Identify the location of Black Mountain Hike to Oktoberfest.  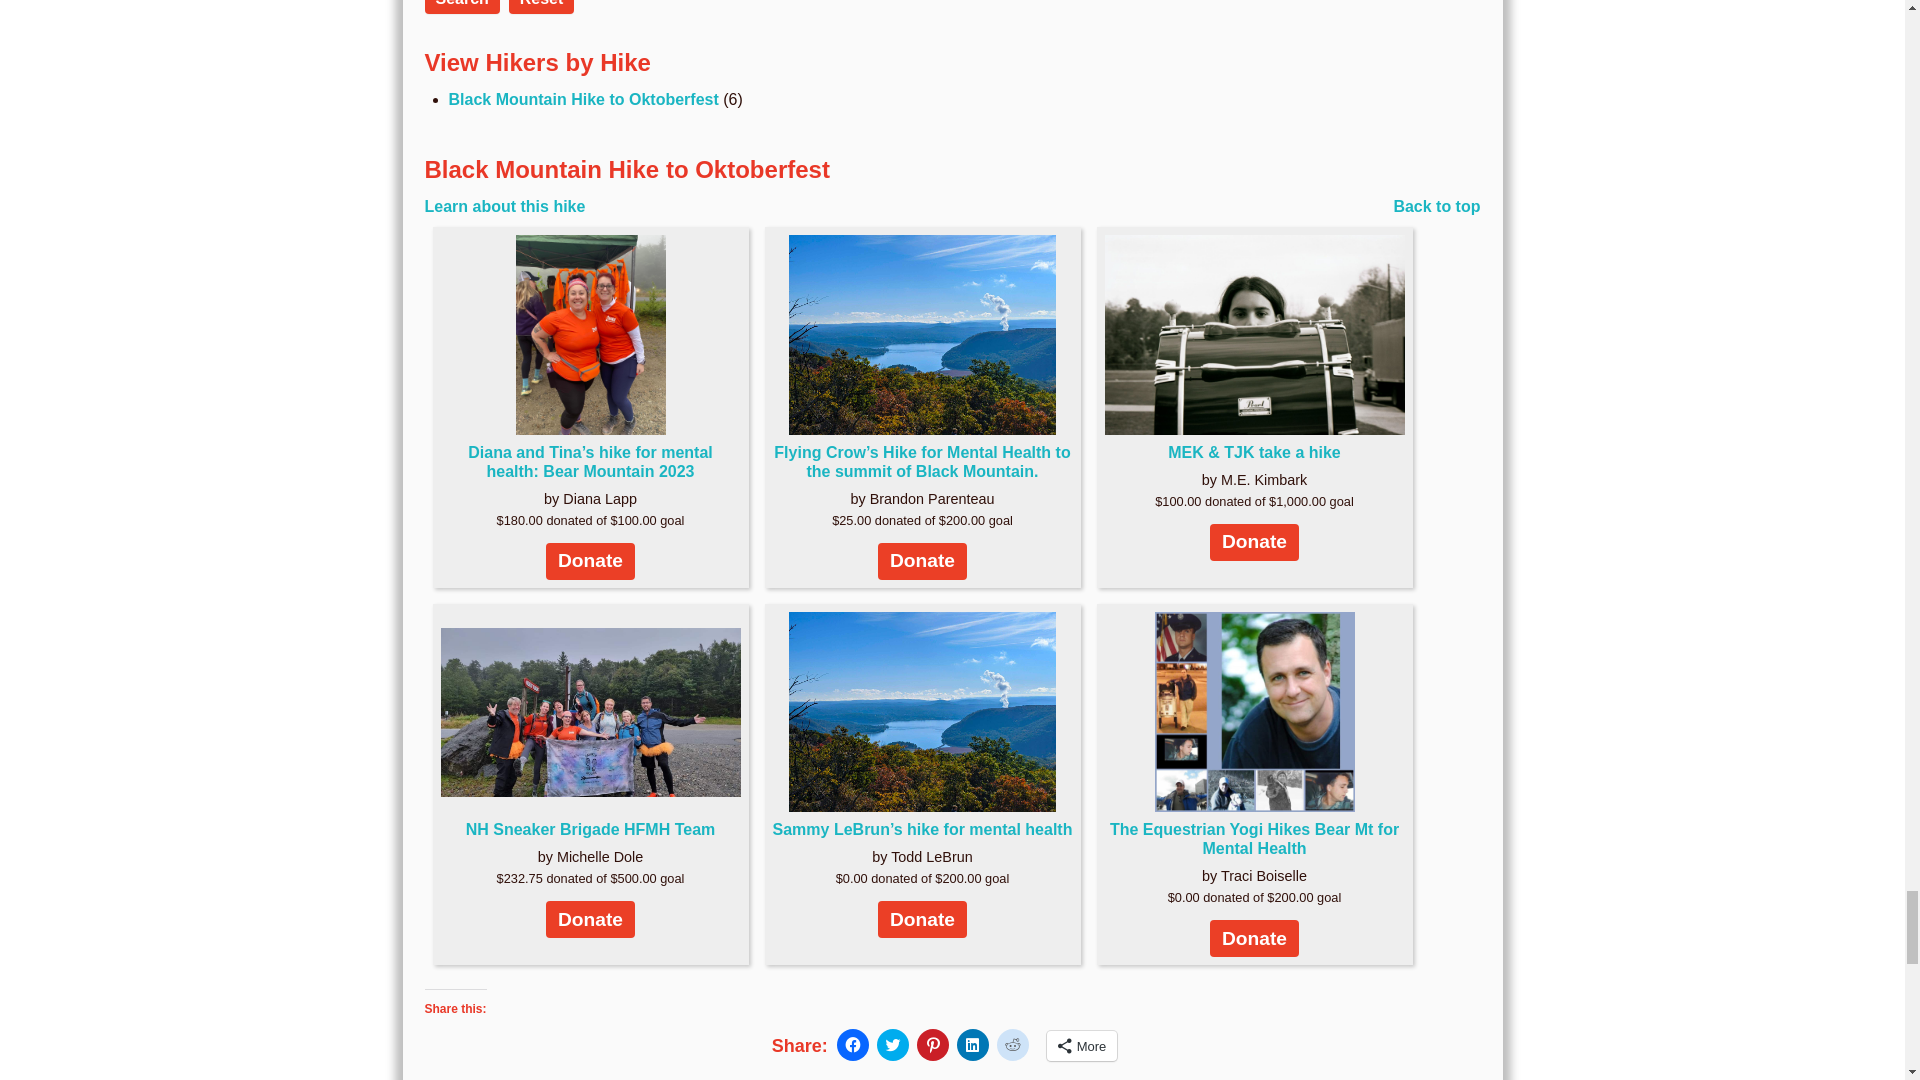
(582, 99).